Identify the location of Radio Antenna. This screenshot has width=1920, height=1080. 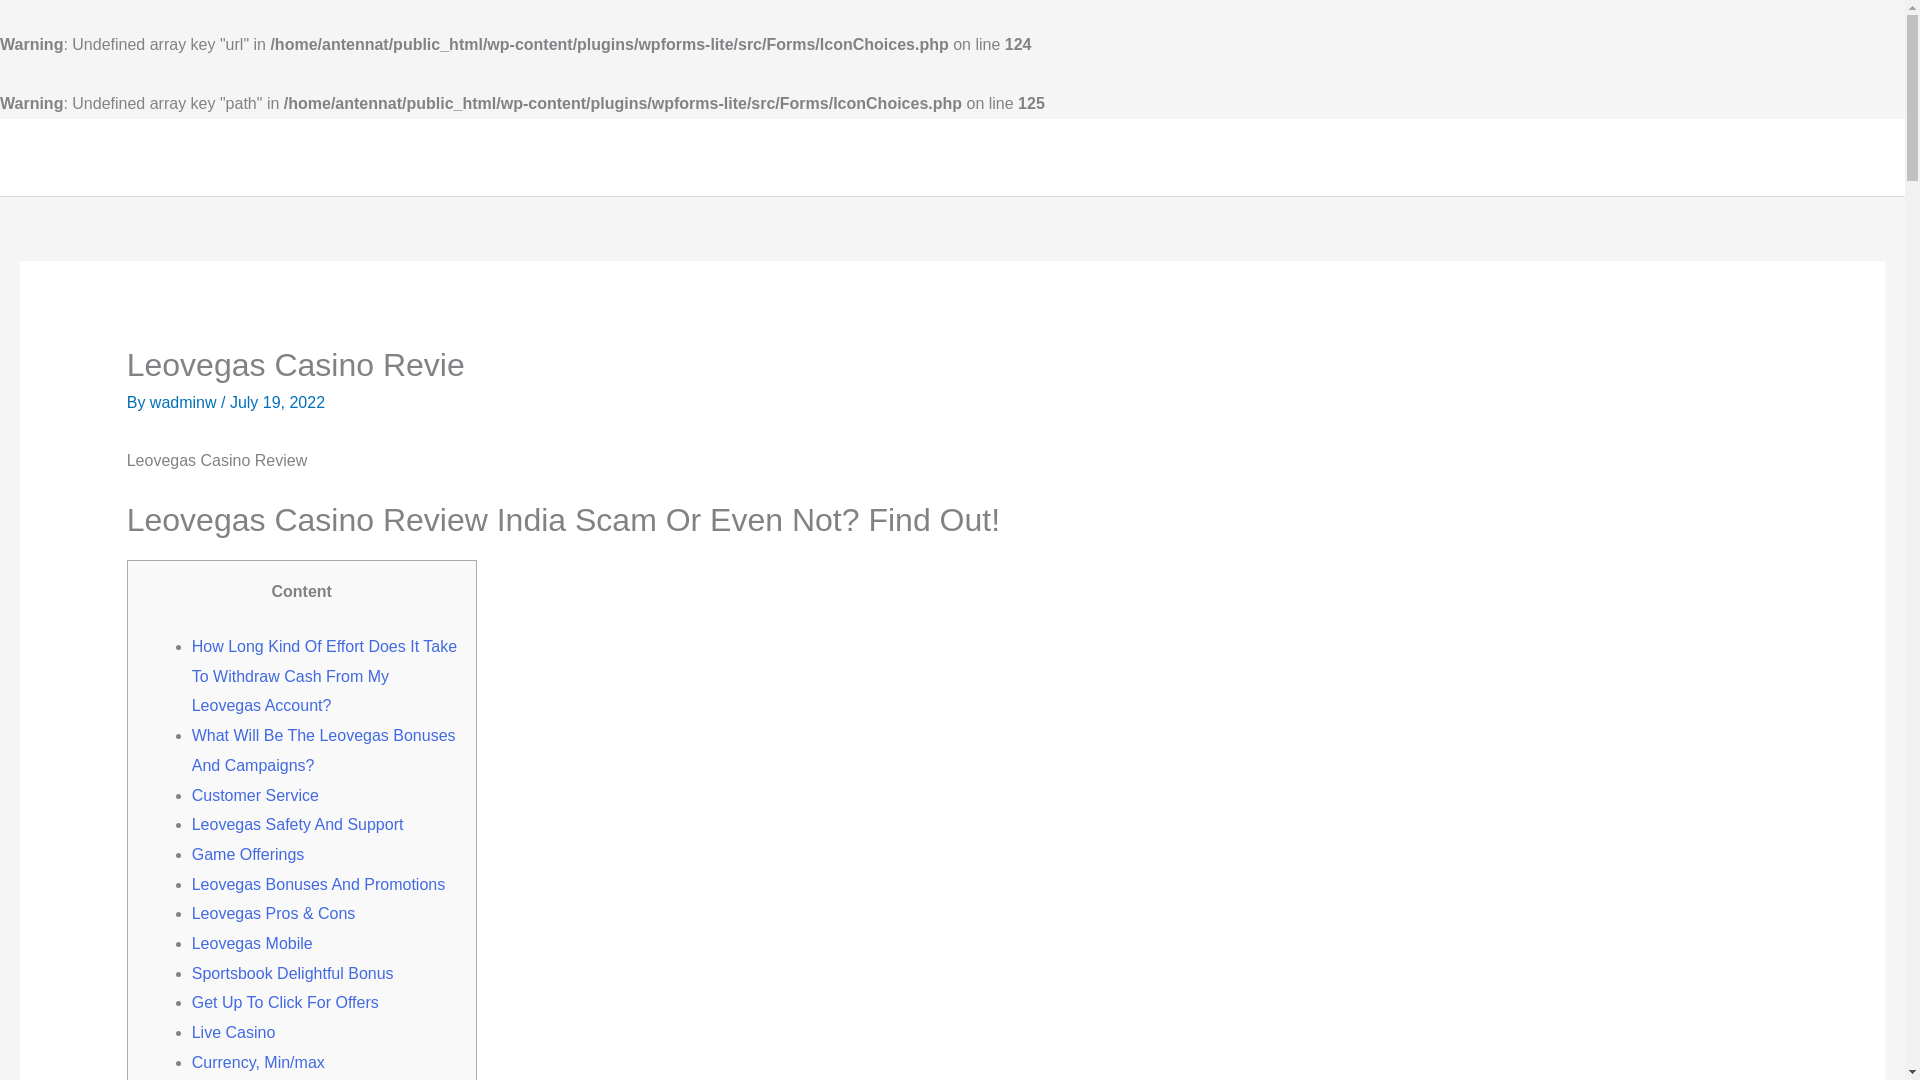
(1714, 156).